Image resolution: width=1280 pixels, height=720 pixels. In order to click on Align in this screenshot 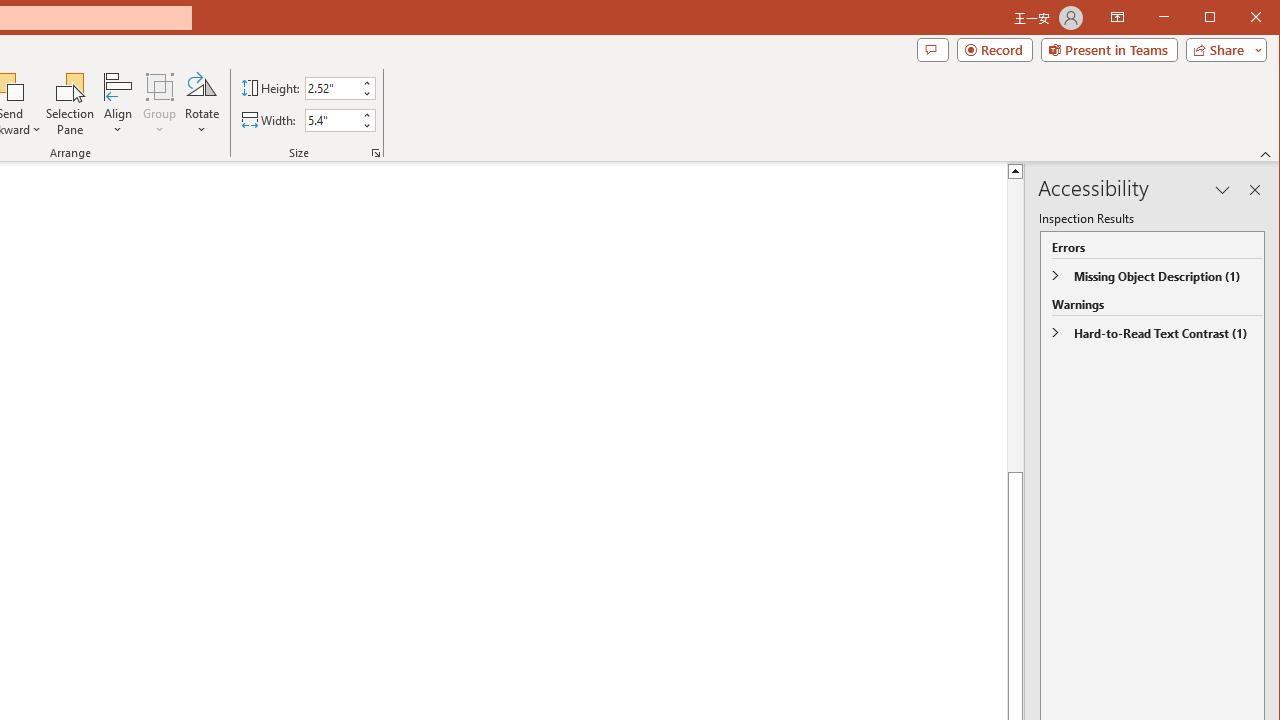, I will do `click(118, 104)`.